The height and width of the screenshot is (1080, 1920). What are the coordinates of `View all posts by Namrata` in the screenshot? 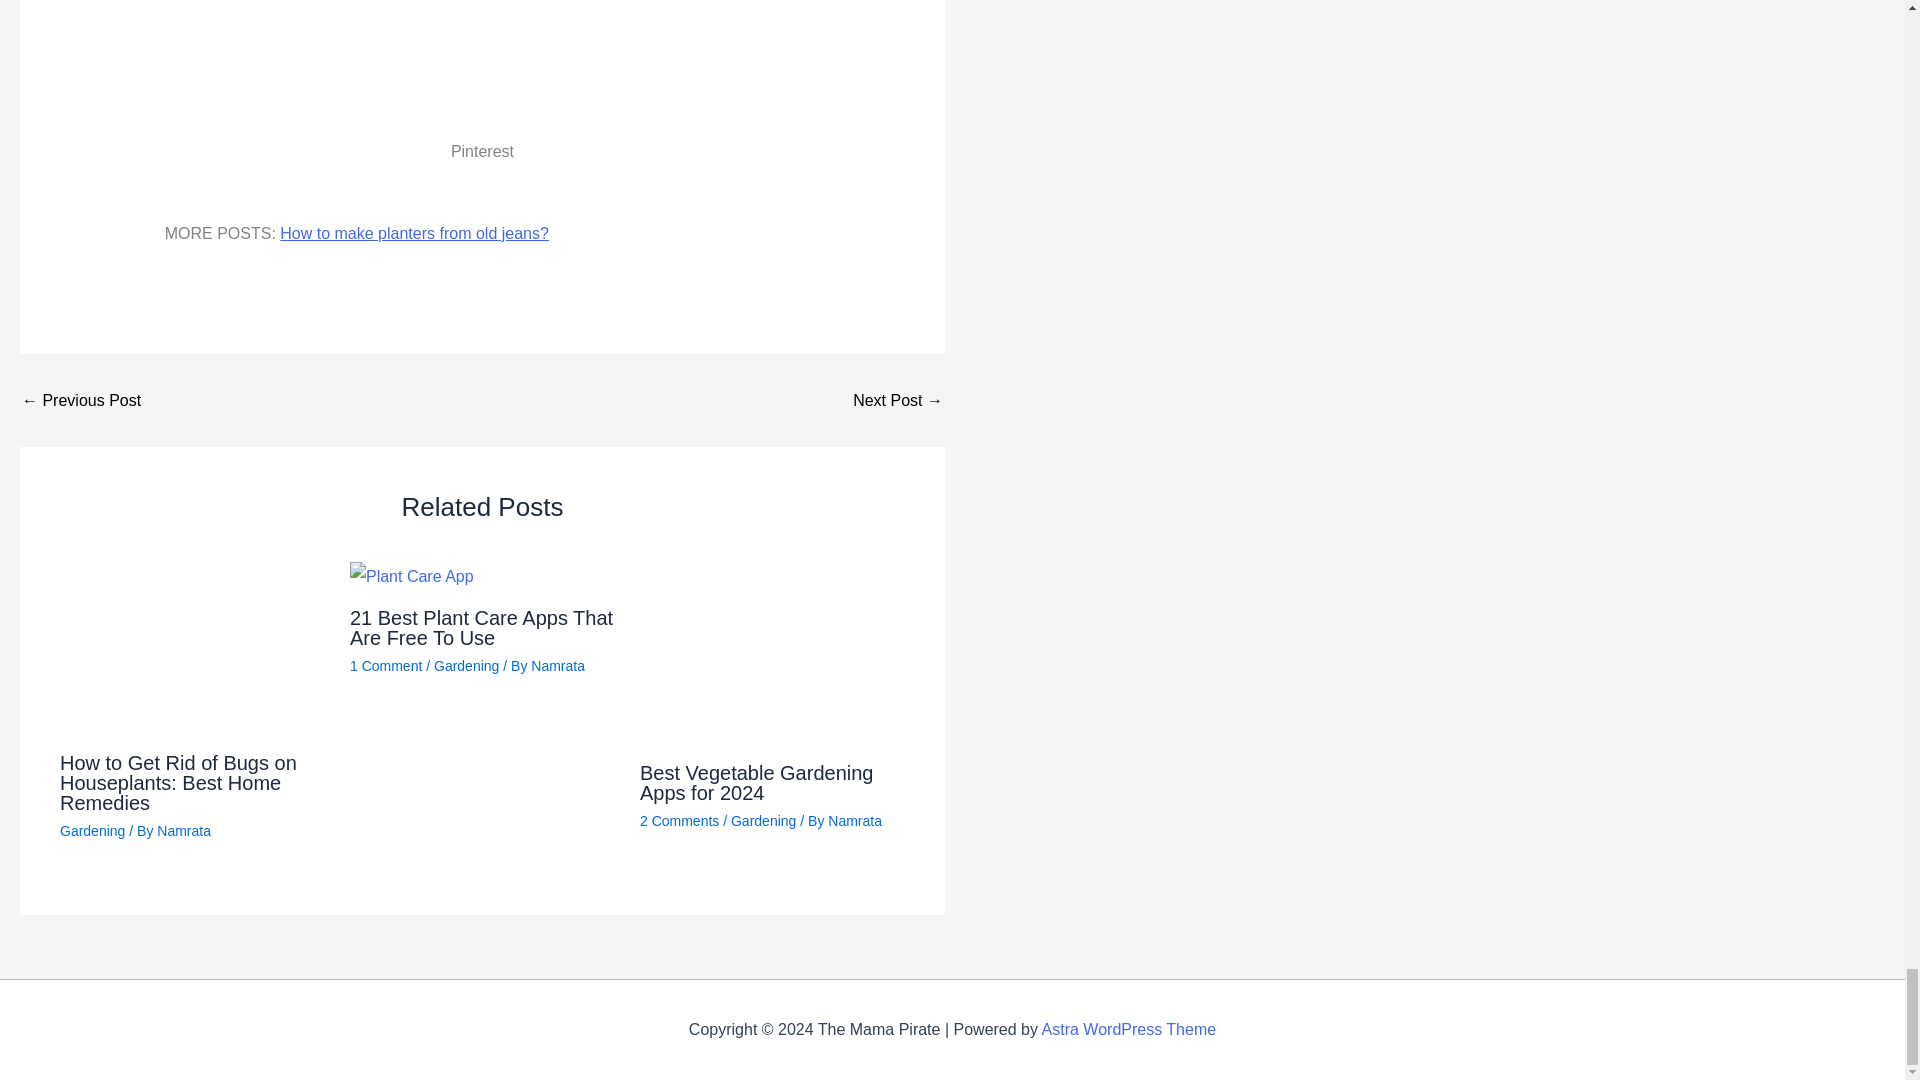 It's located at (854, 821).